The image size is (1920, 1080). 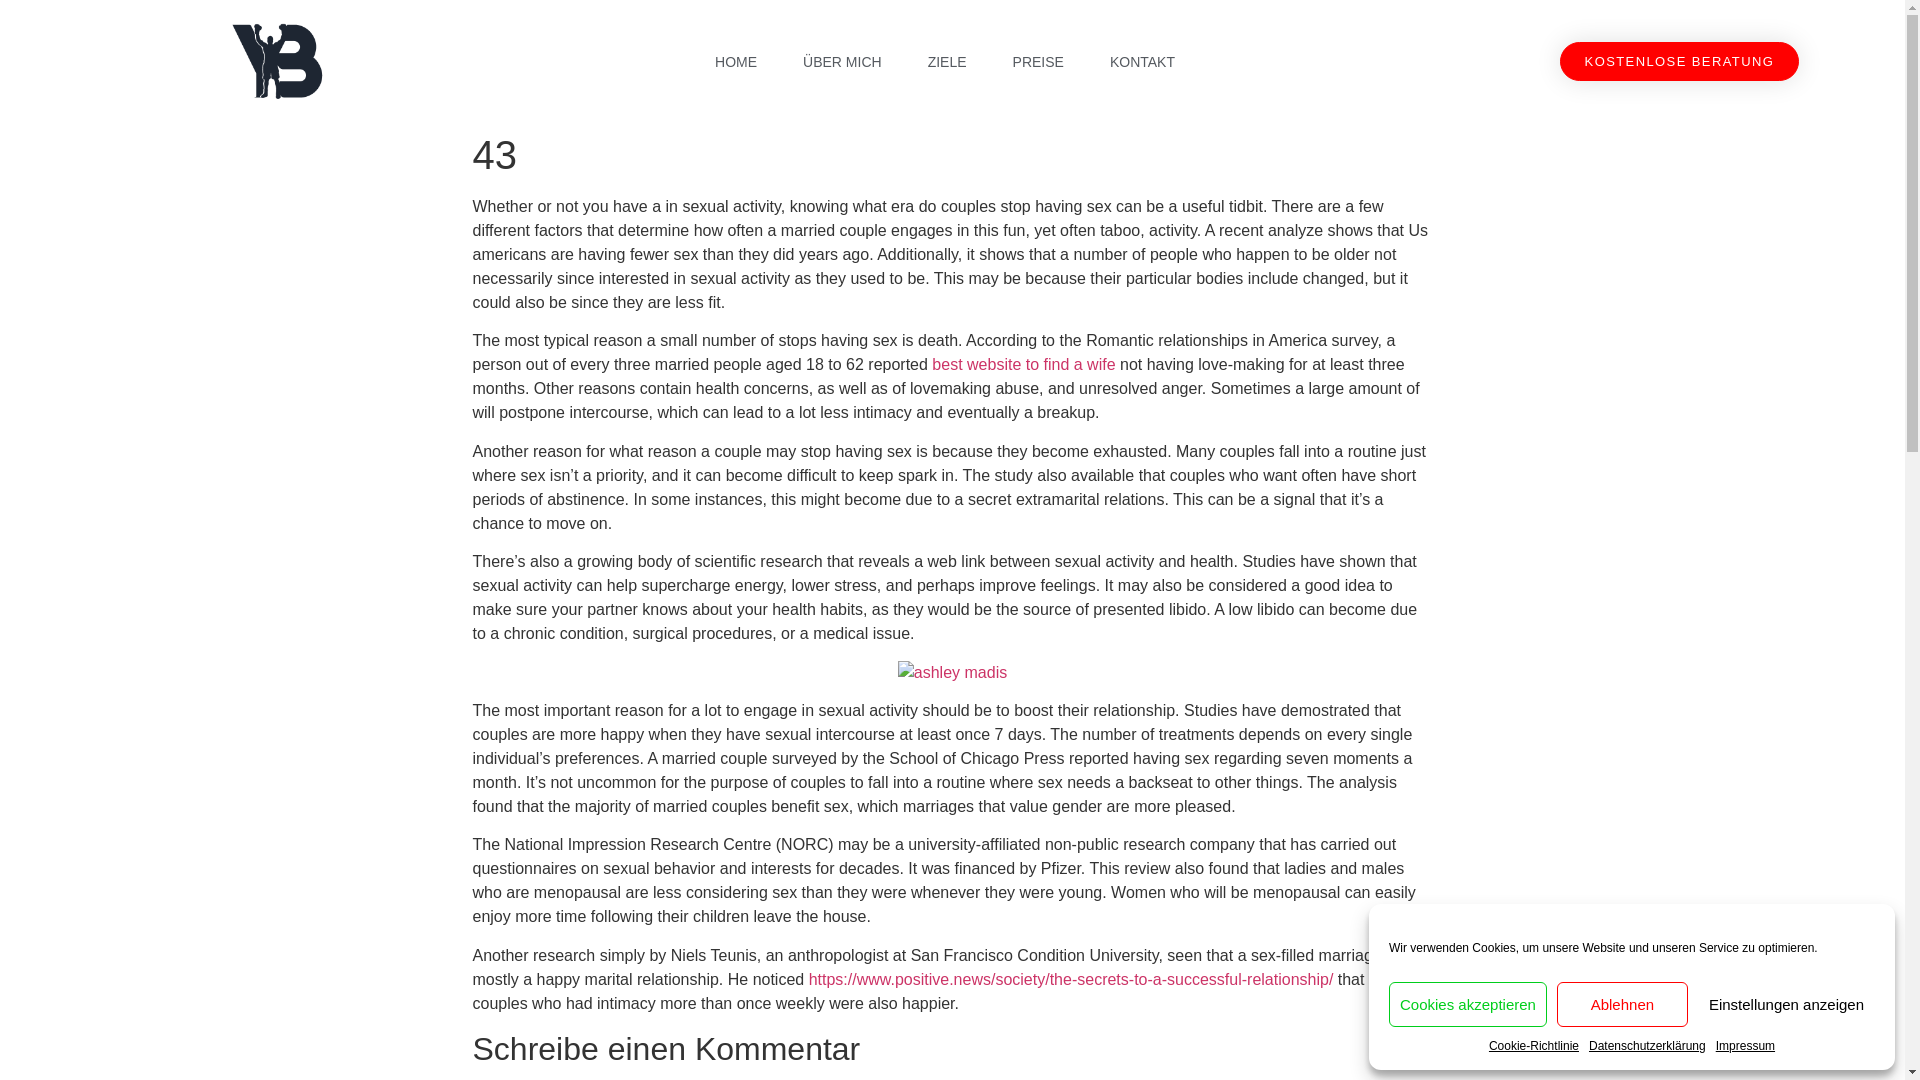 What do you see at coordinates (1534, 1046) in the screenshot?
I see `Cookie-Richtlinie` at bounding box center [1534, 1046].